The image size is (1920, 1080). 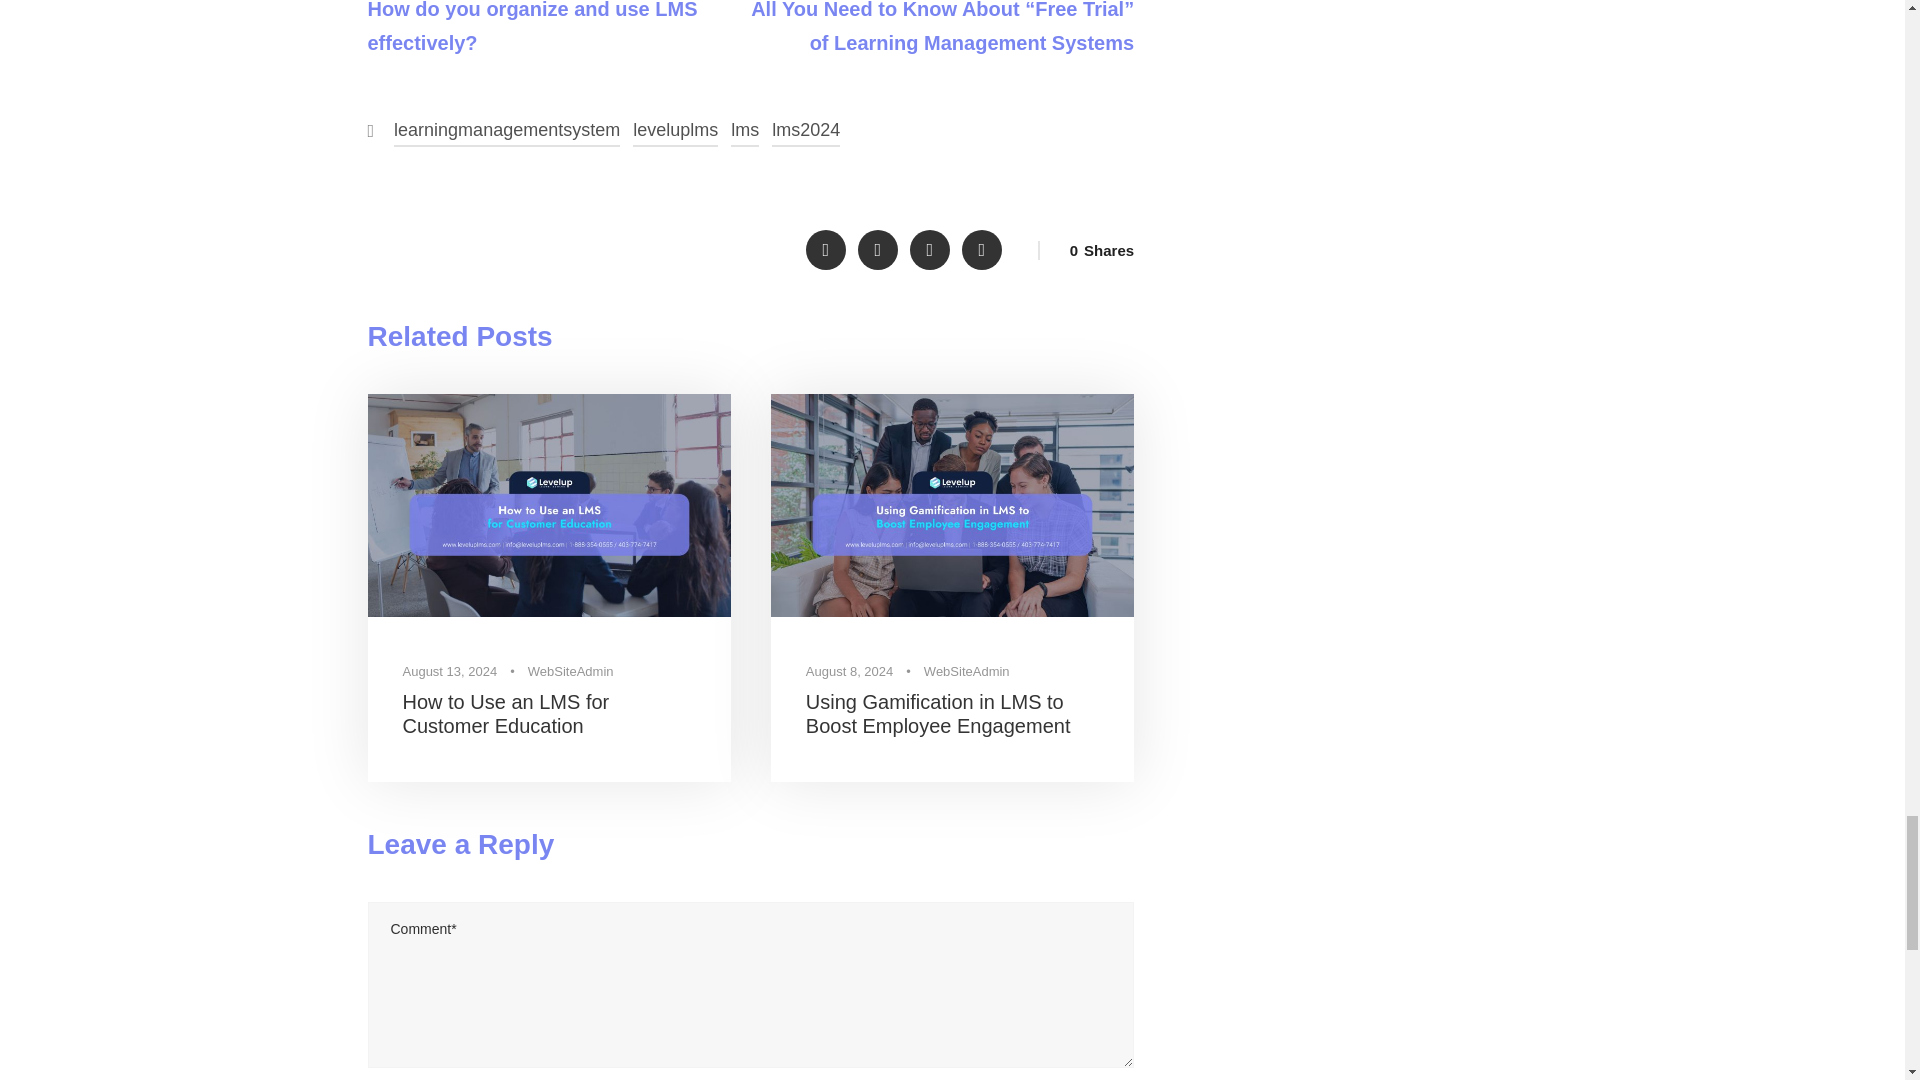 I want to click on Posts by WebSiteAdmin, so click(x=966, y=672).